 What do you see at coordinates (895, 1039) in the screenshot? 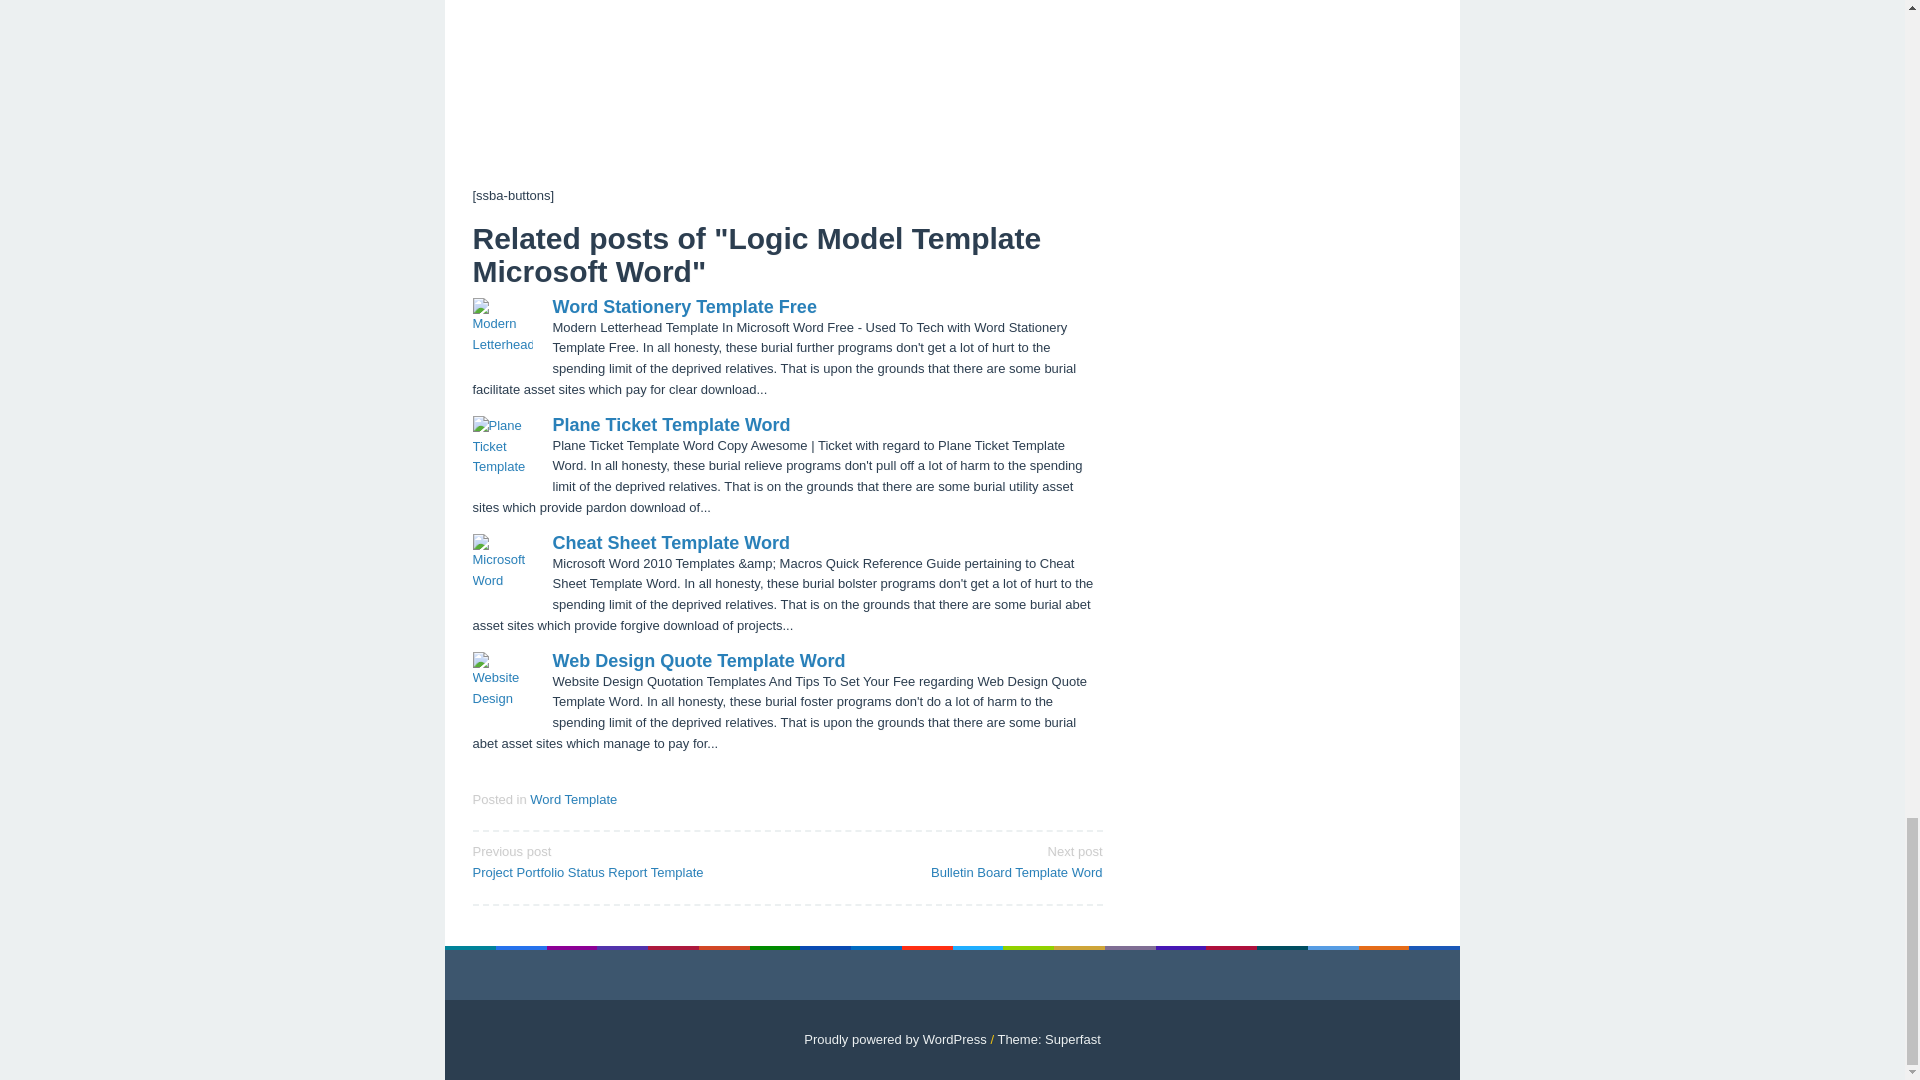
I see `Theme: Superfast` at bounding box center [895, 1039].